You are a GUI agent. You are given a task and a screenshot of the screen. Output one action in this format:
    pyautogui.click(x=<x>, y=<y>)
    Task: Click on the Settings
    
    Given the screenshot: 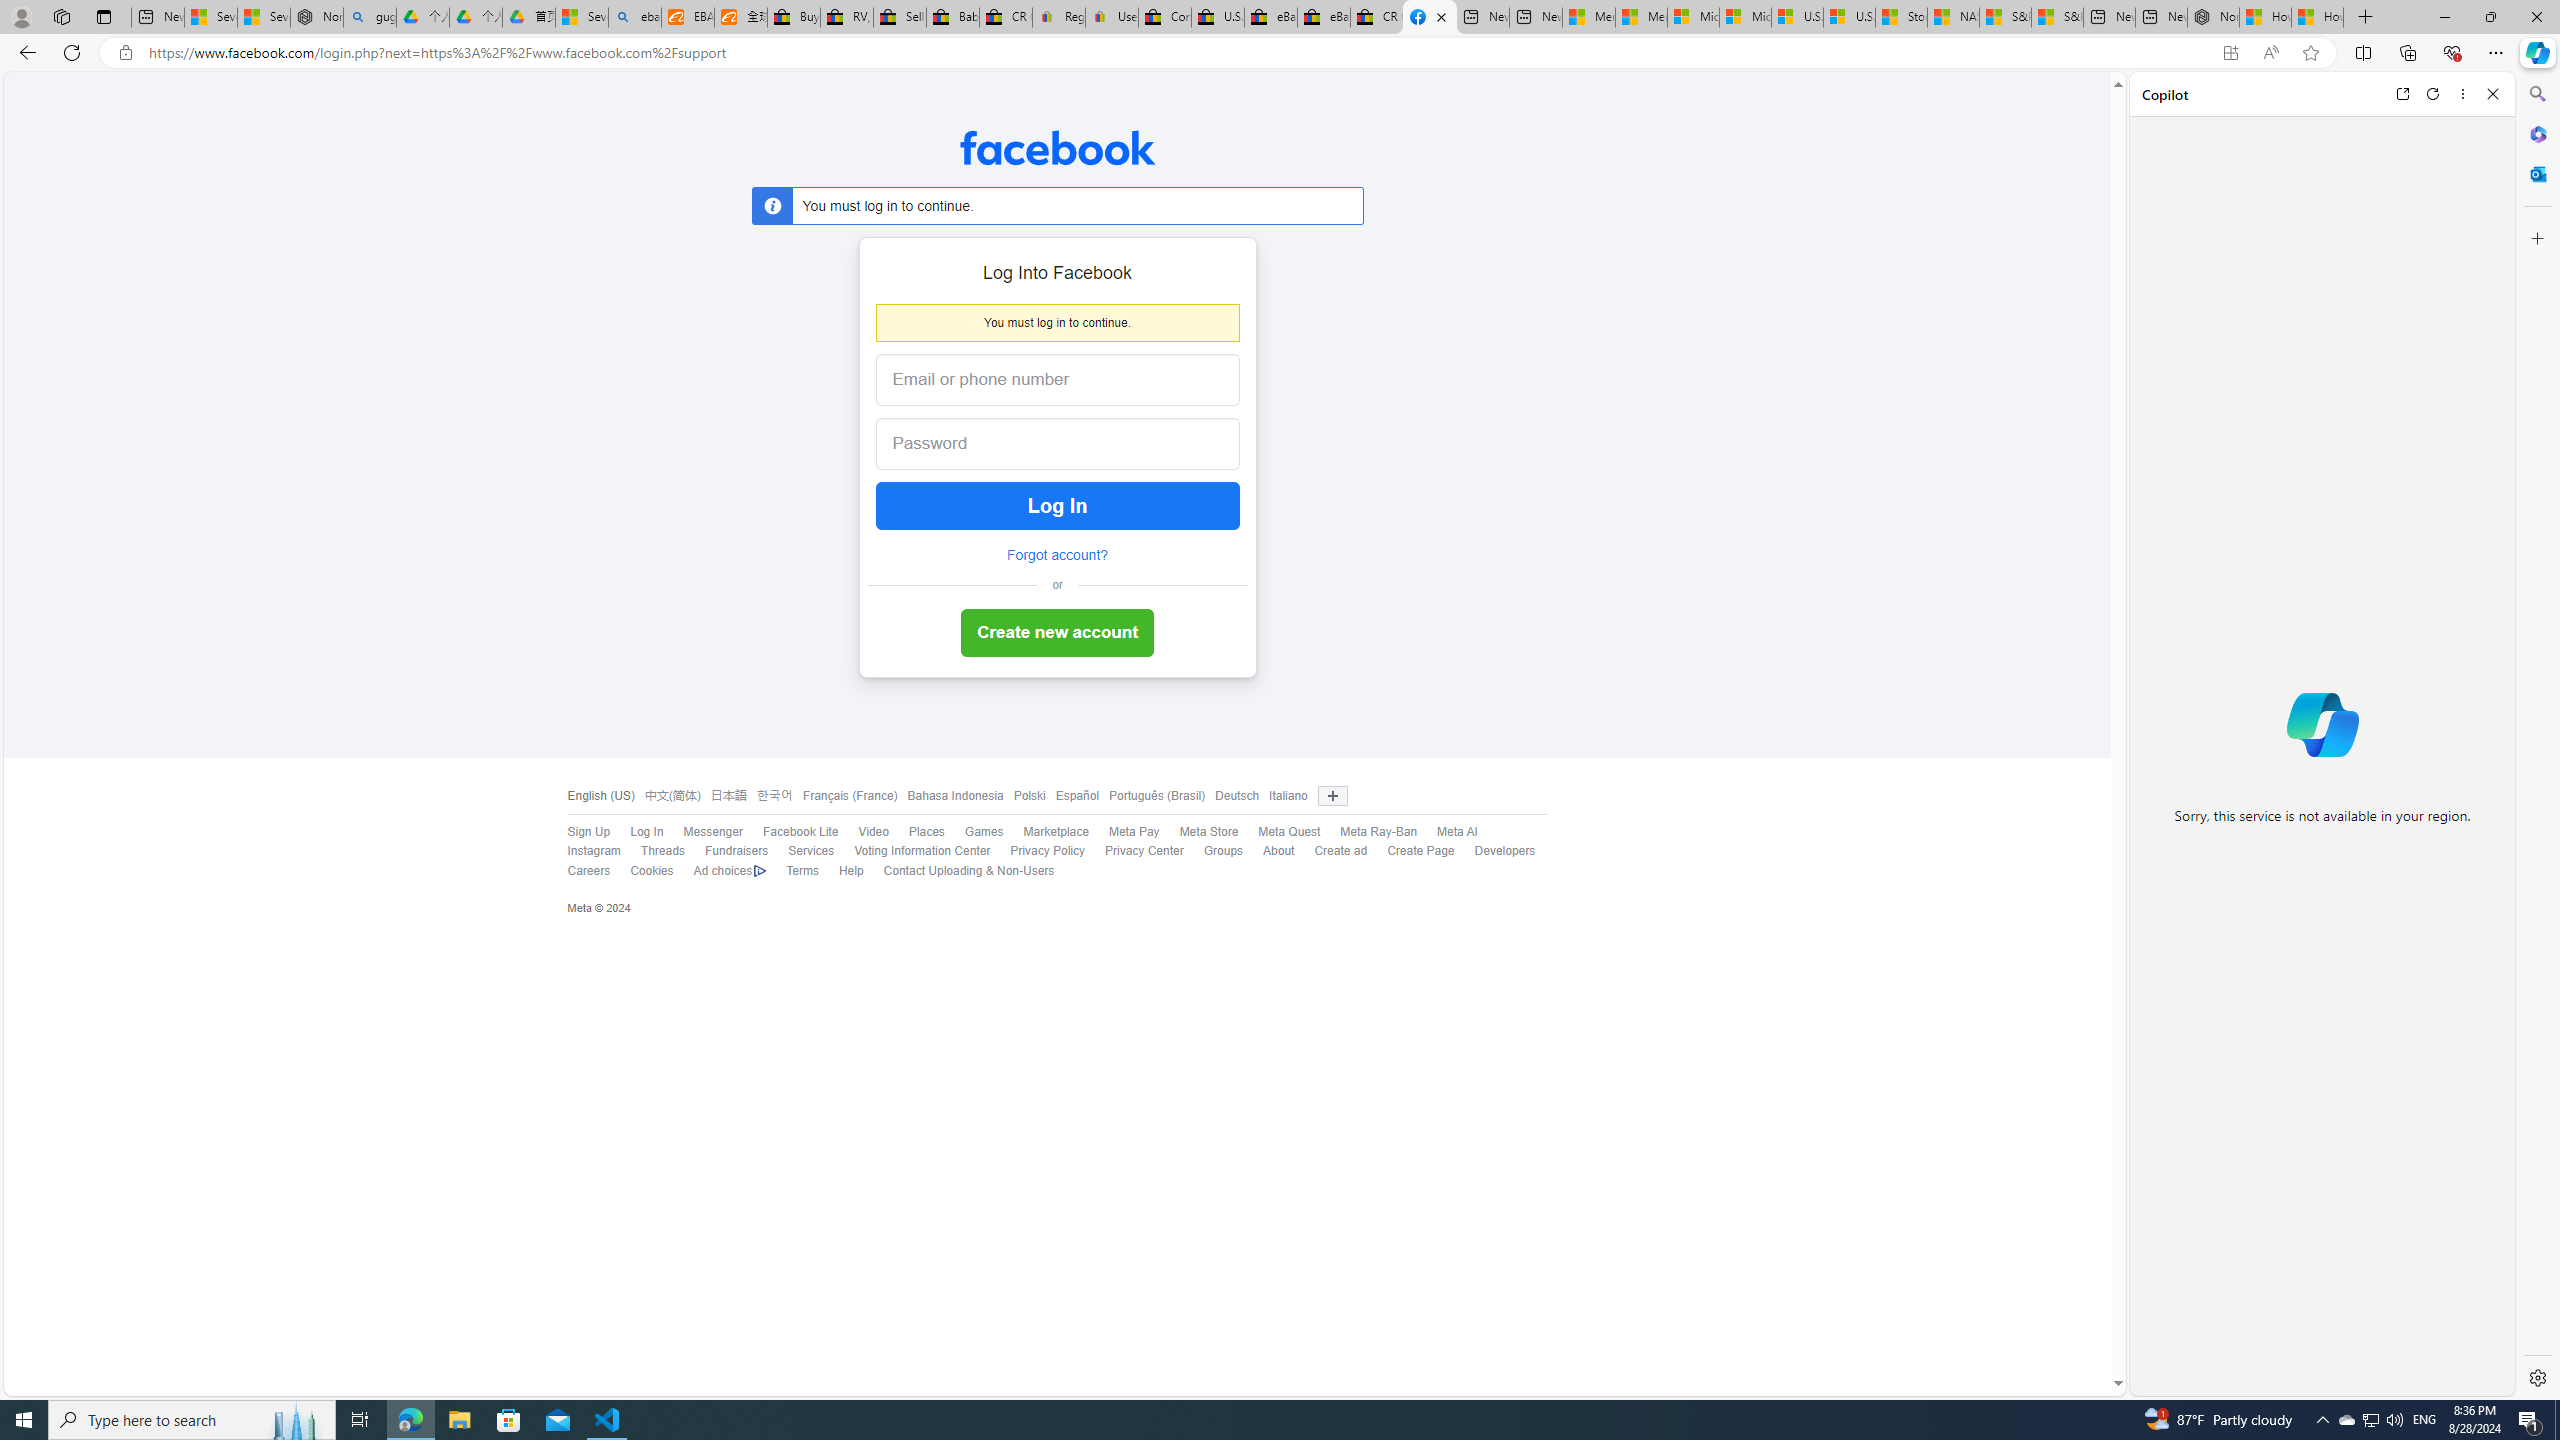 What is the action you would take?
    pyautogui.click(x=2536, y=1377)
    